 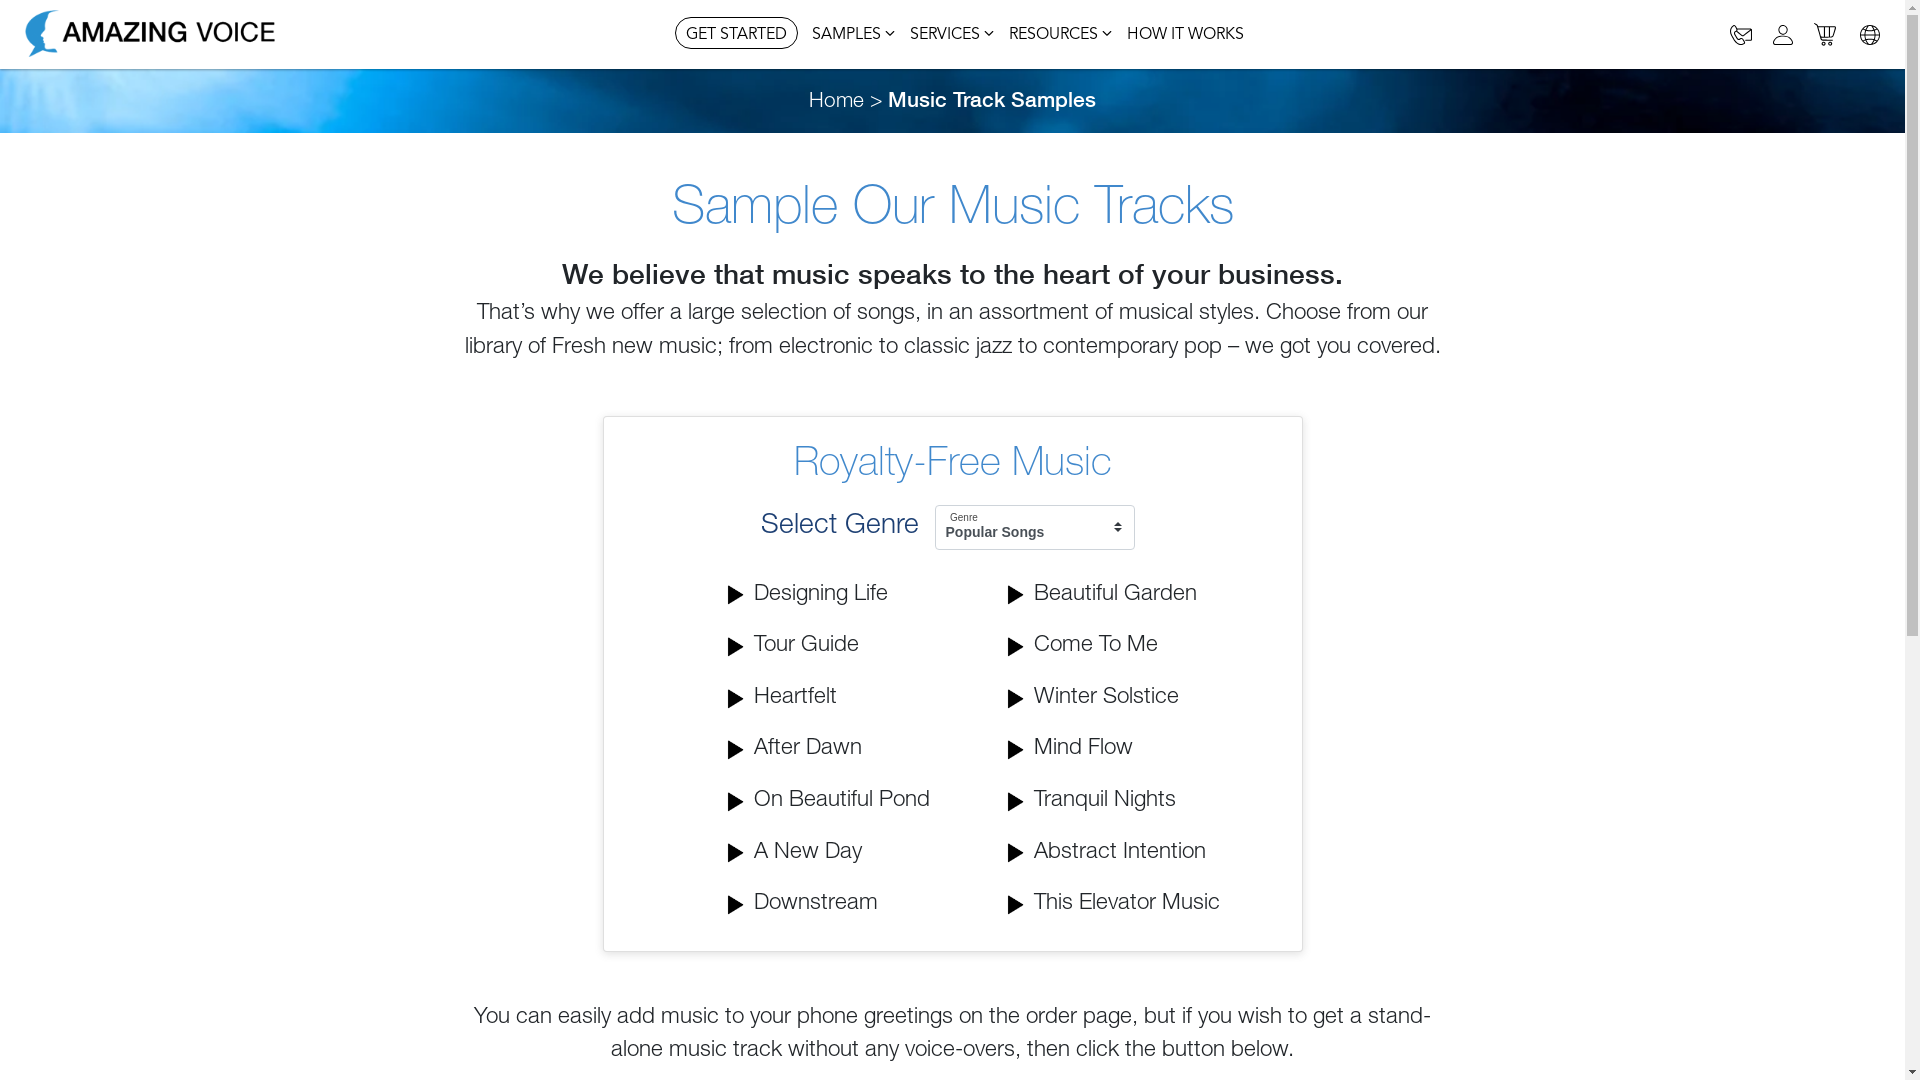 What do you see at coordinates (1017, 802) in the screenshot?
I see `Play` at bounding box center [1017, 802].